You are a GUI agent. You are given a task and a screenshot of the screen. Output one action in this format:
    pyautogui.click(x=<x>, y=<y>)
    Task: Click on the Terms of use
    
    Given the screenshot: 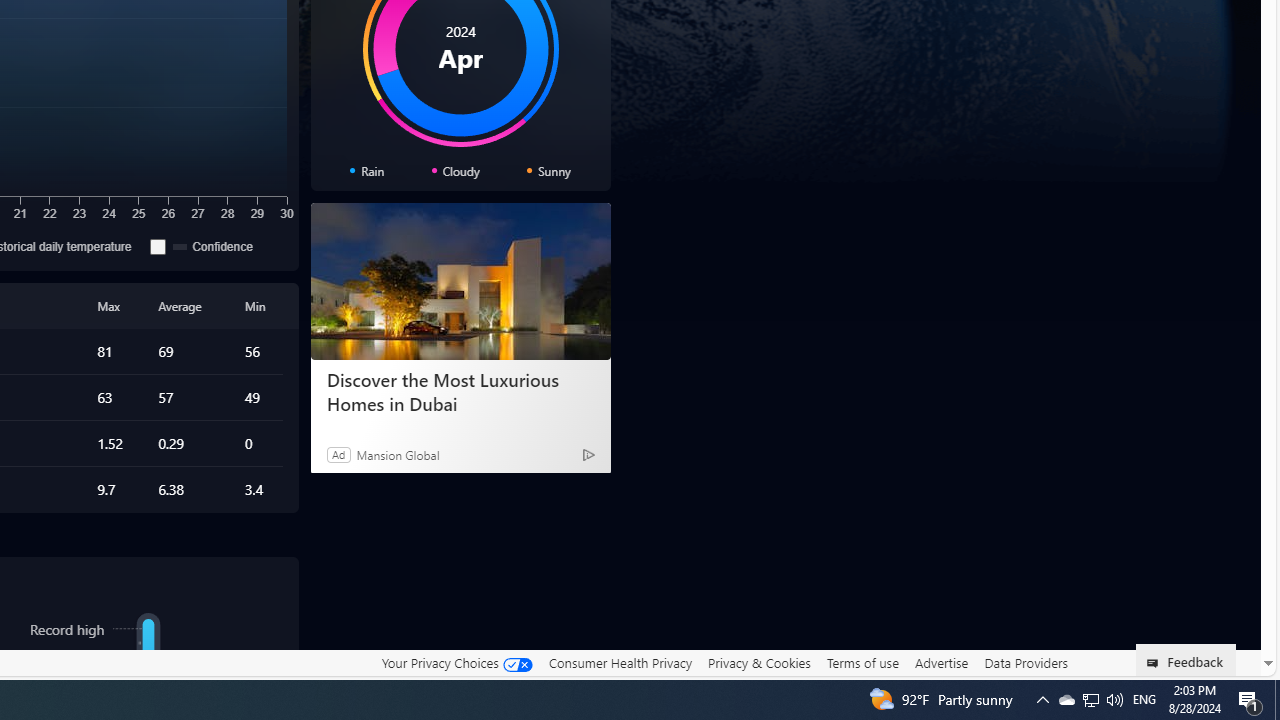 What is the action you would take?
    pyautogui.click(x=862, y=663)
    